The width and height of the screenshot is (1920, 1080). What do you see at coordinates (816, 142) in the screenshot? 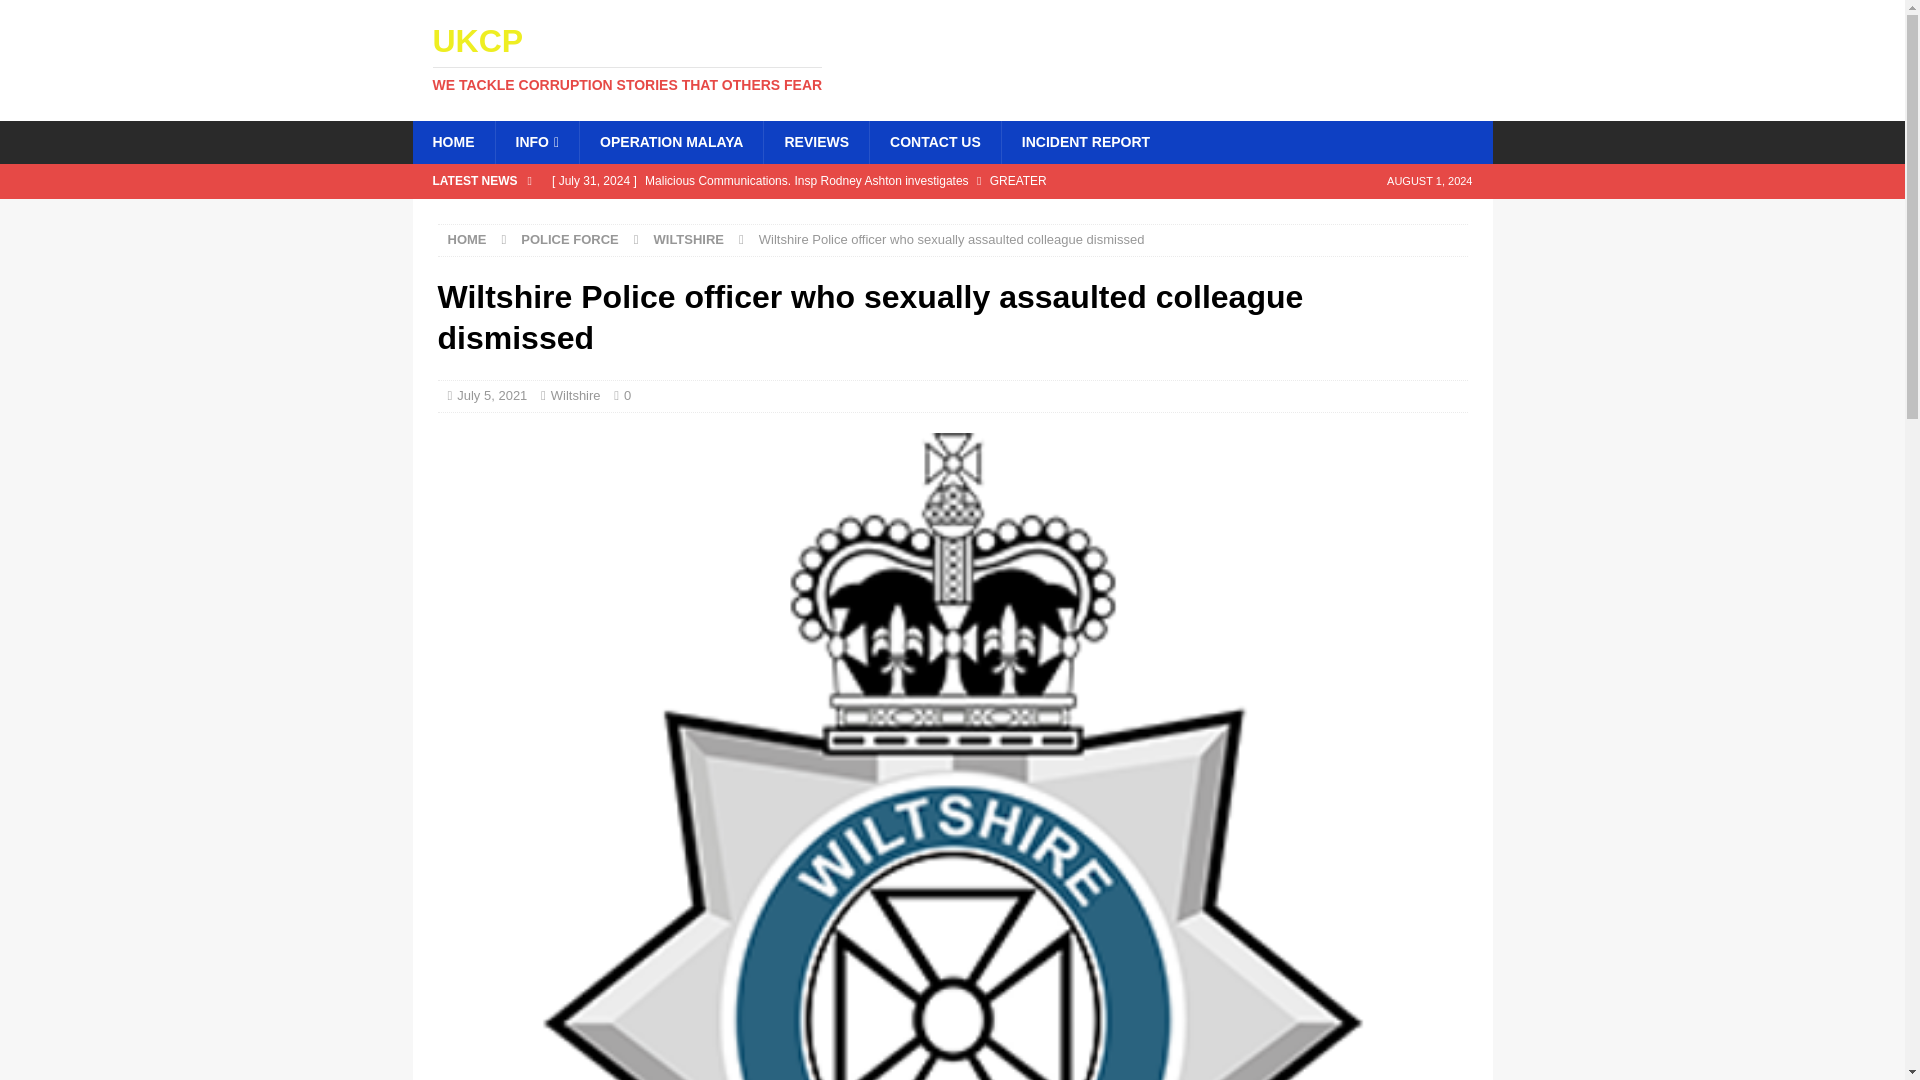
I see `Malicious Communications. Insp Rodney Ashton investigates` at bounding box center [816, 142].